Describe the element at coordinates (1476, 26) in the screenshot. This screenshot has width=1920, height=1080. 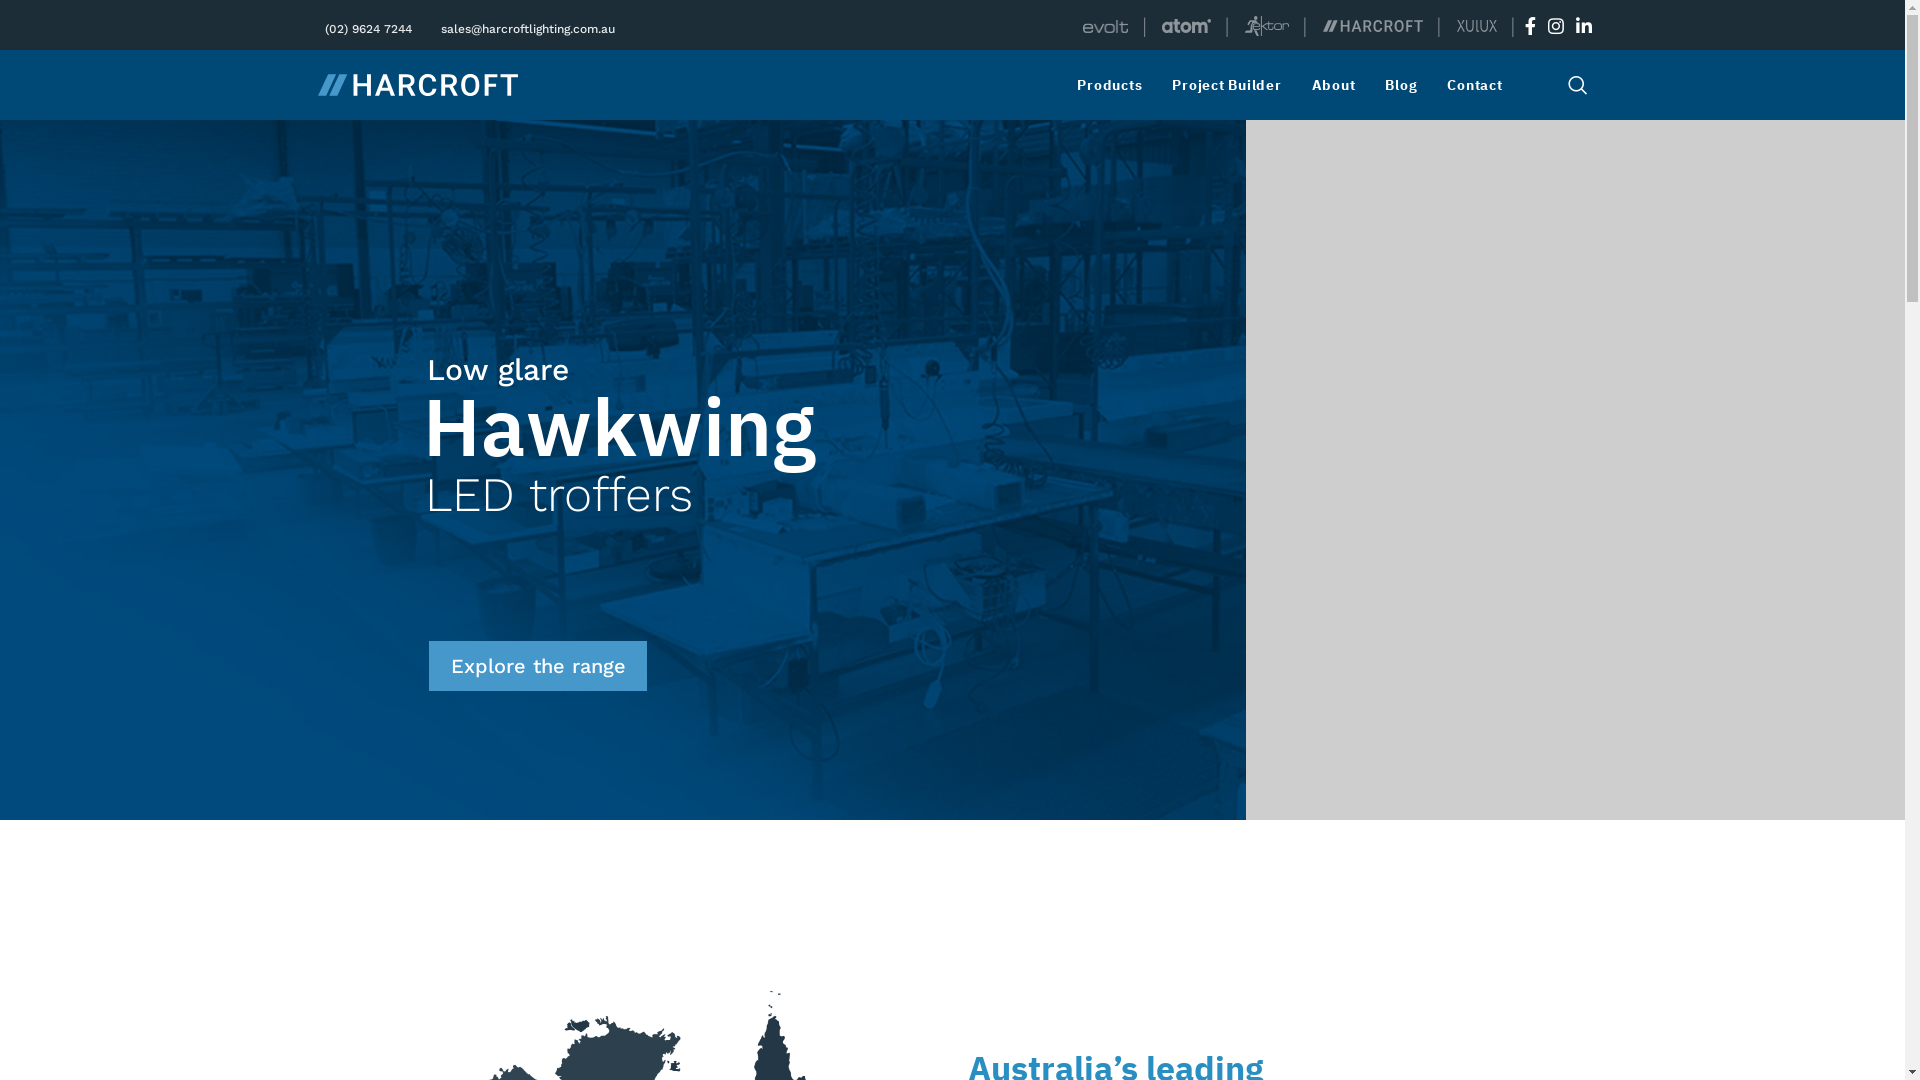
I see `Xulux Lighting` at that location.